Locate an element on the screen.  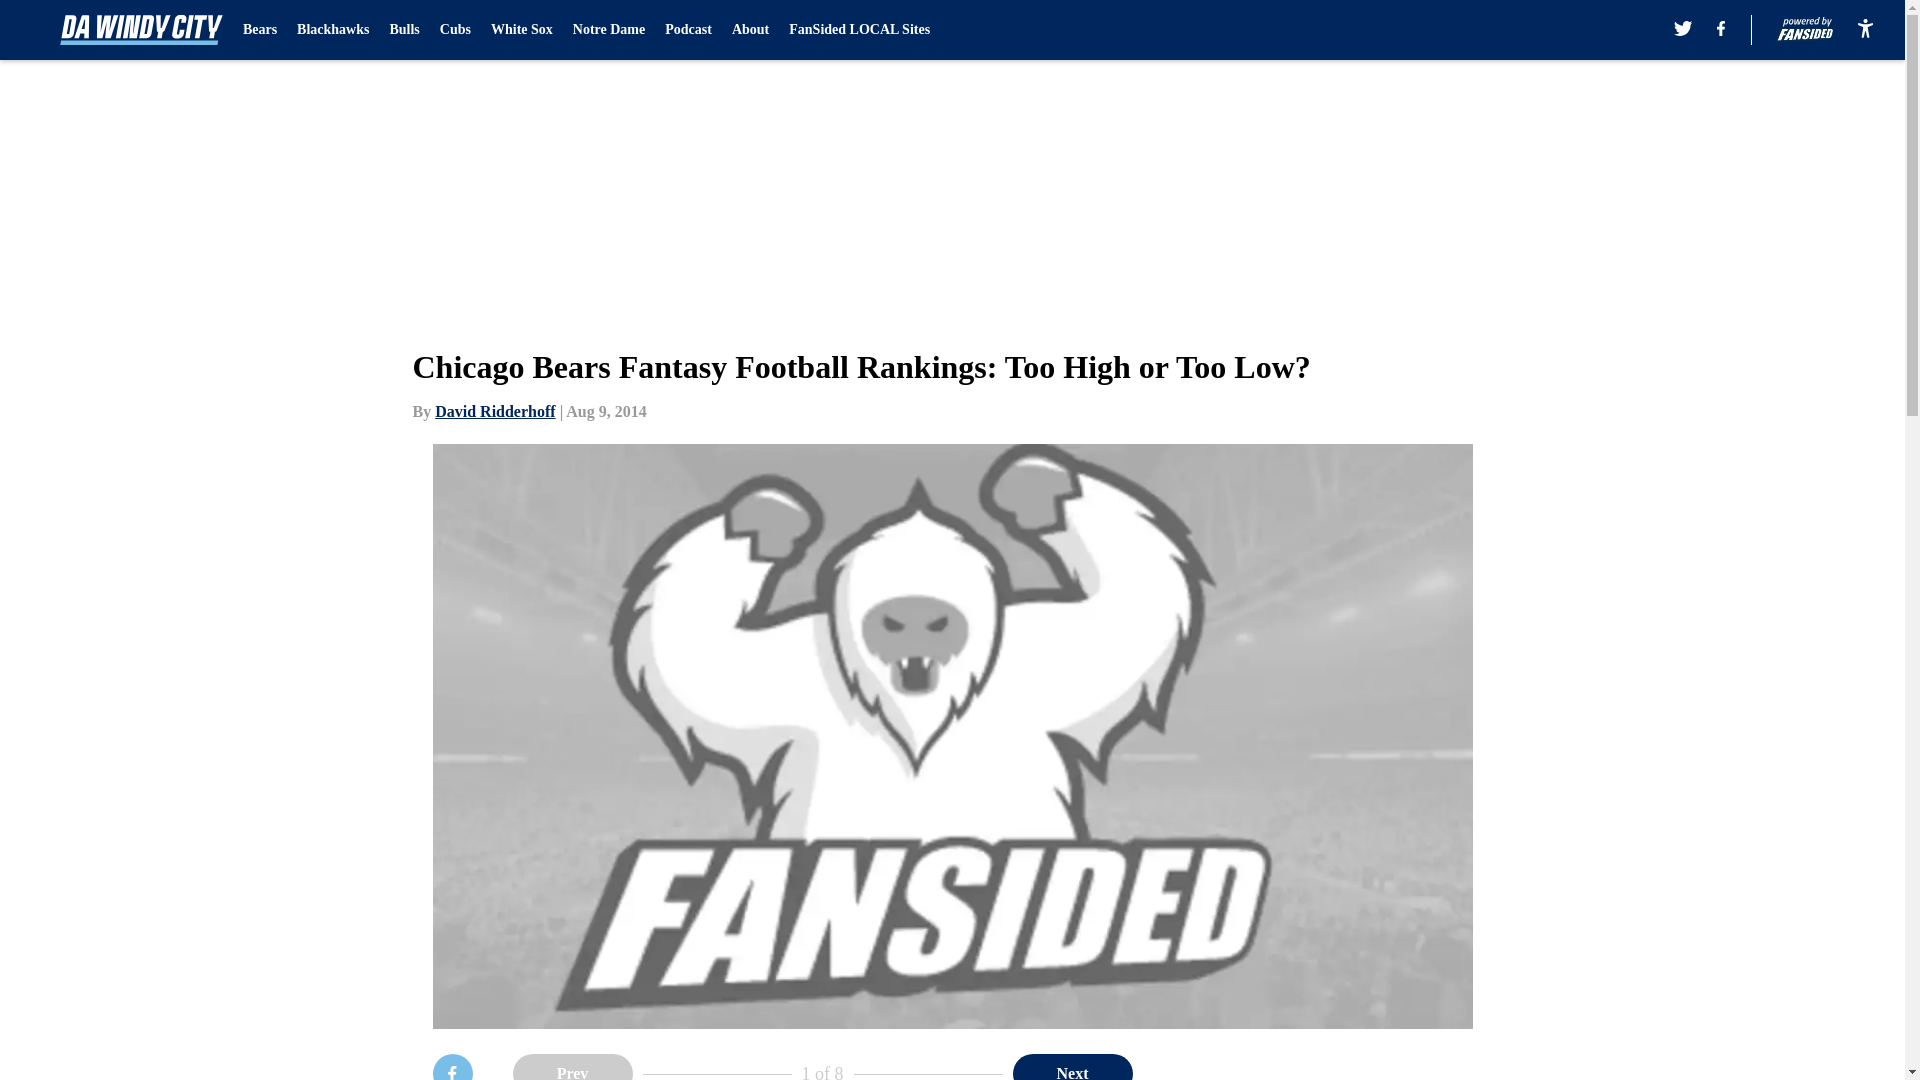
White Sox is located at coordinates (522, 30).